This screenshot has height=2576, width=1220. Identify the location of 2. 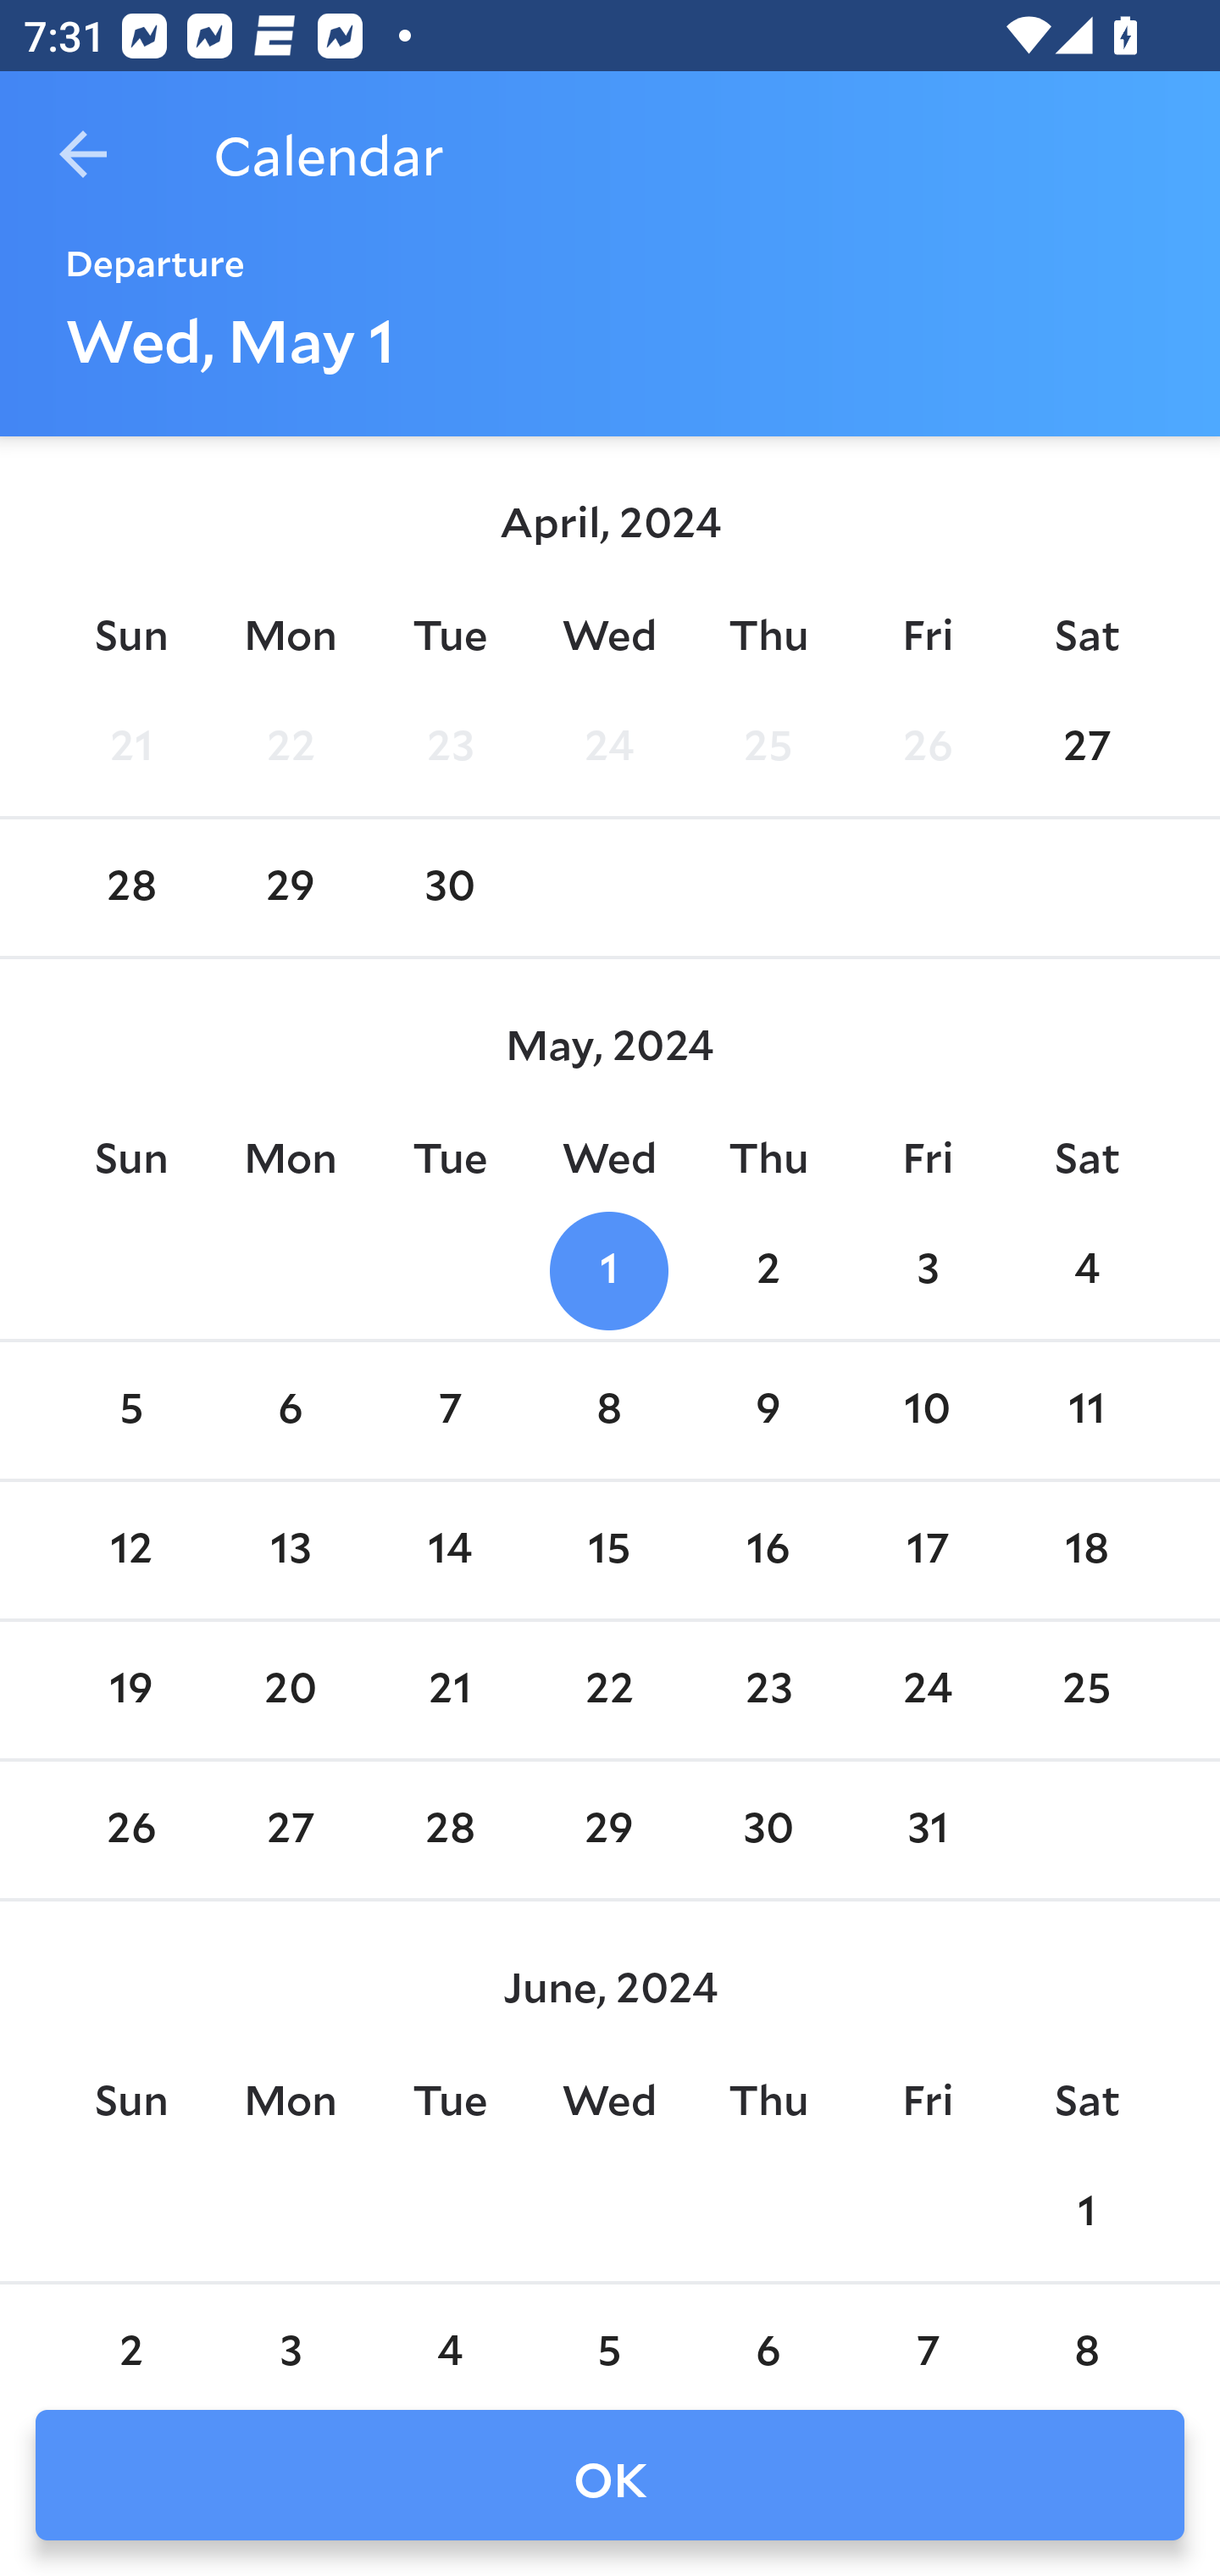
(130, 2334).